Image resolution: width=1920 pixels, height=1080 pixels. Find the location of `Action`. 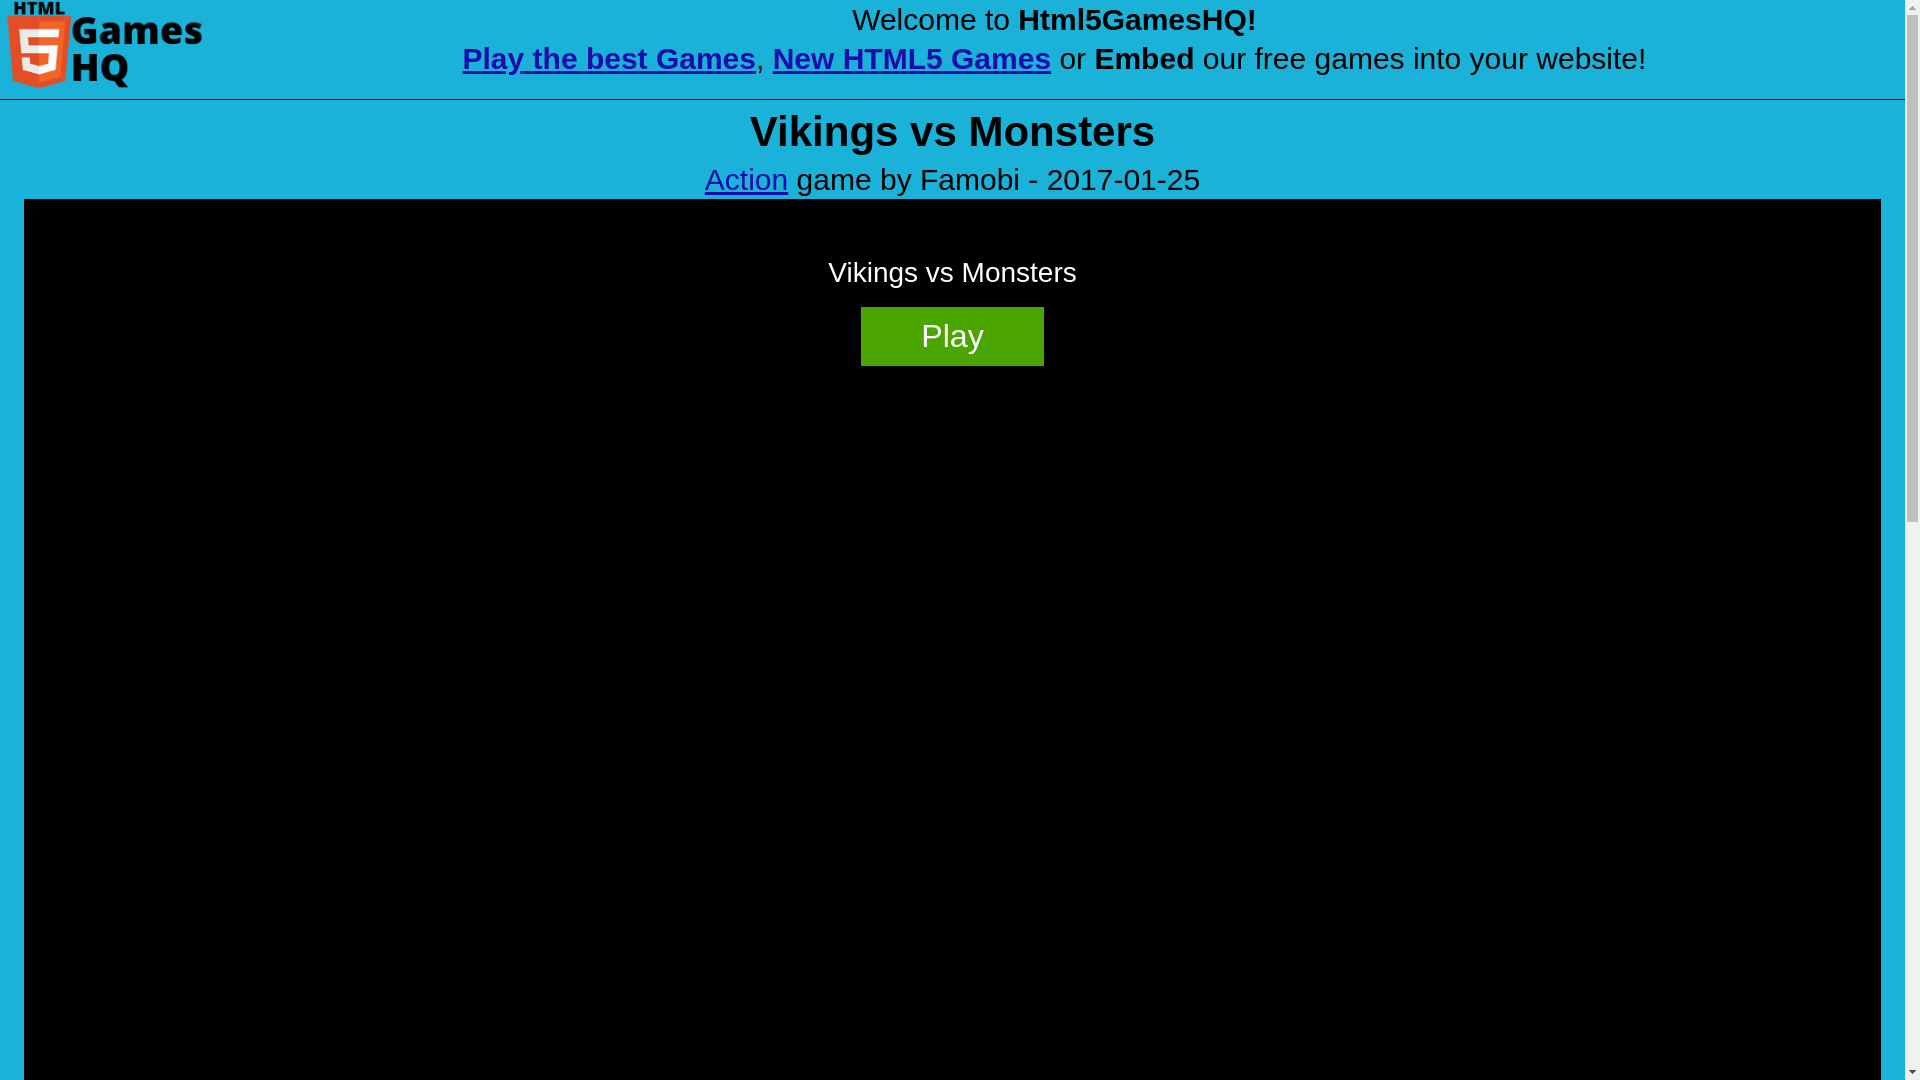

Action is located at coordinates (746, 179).